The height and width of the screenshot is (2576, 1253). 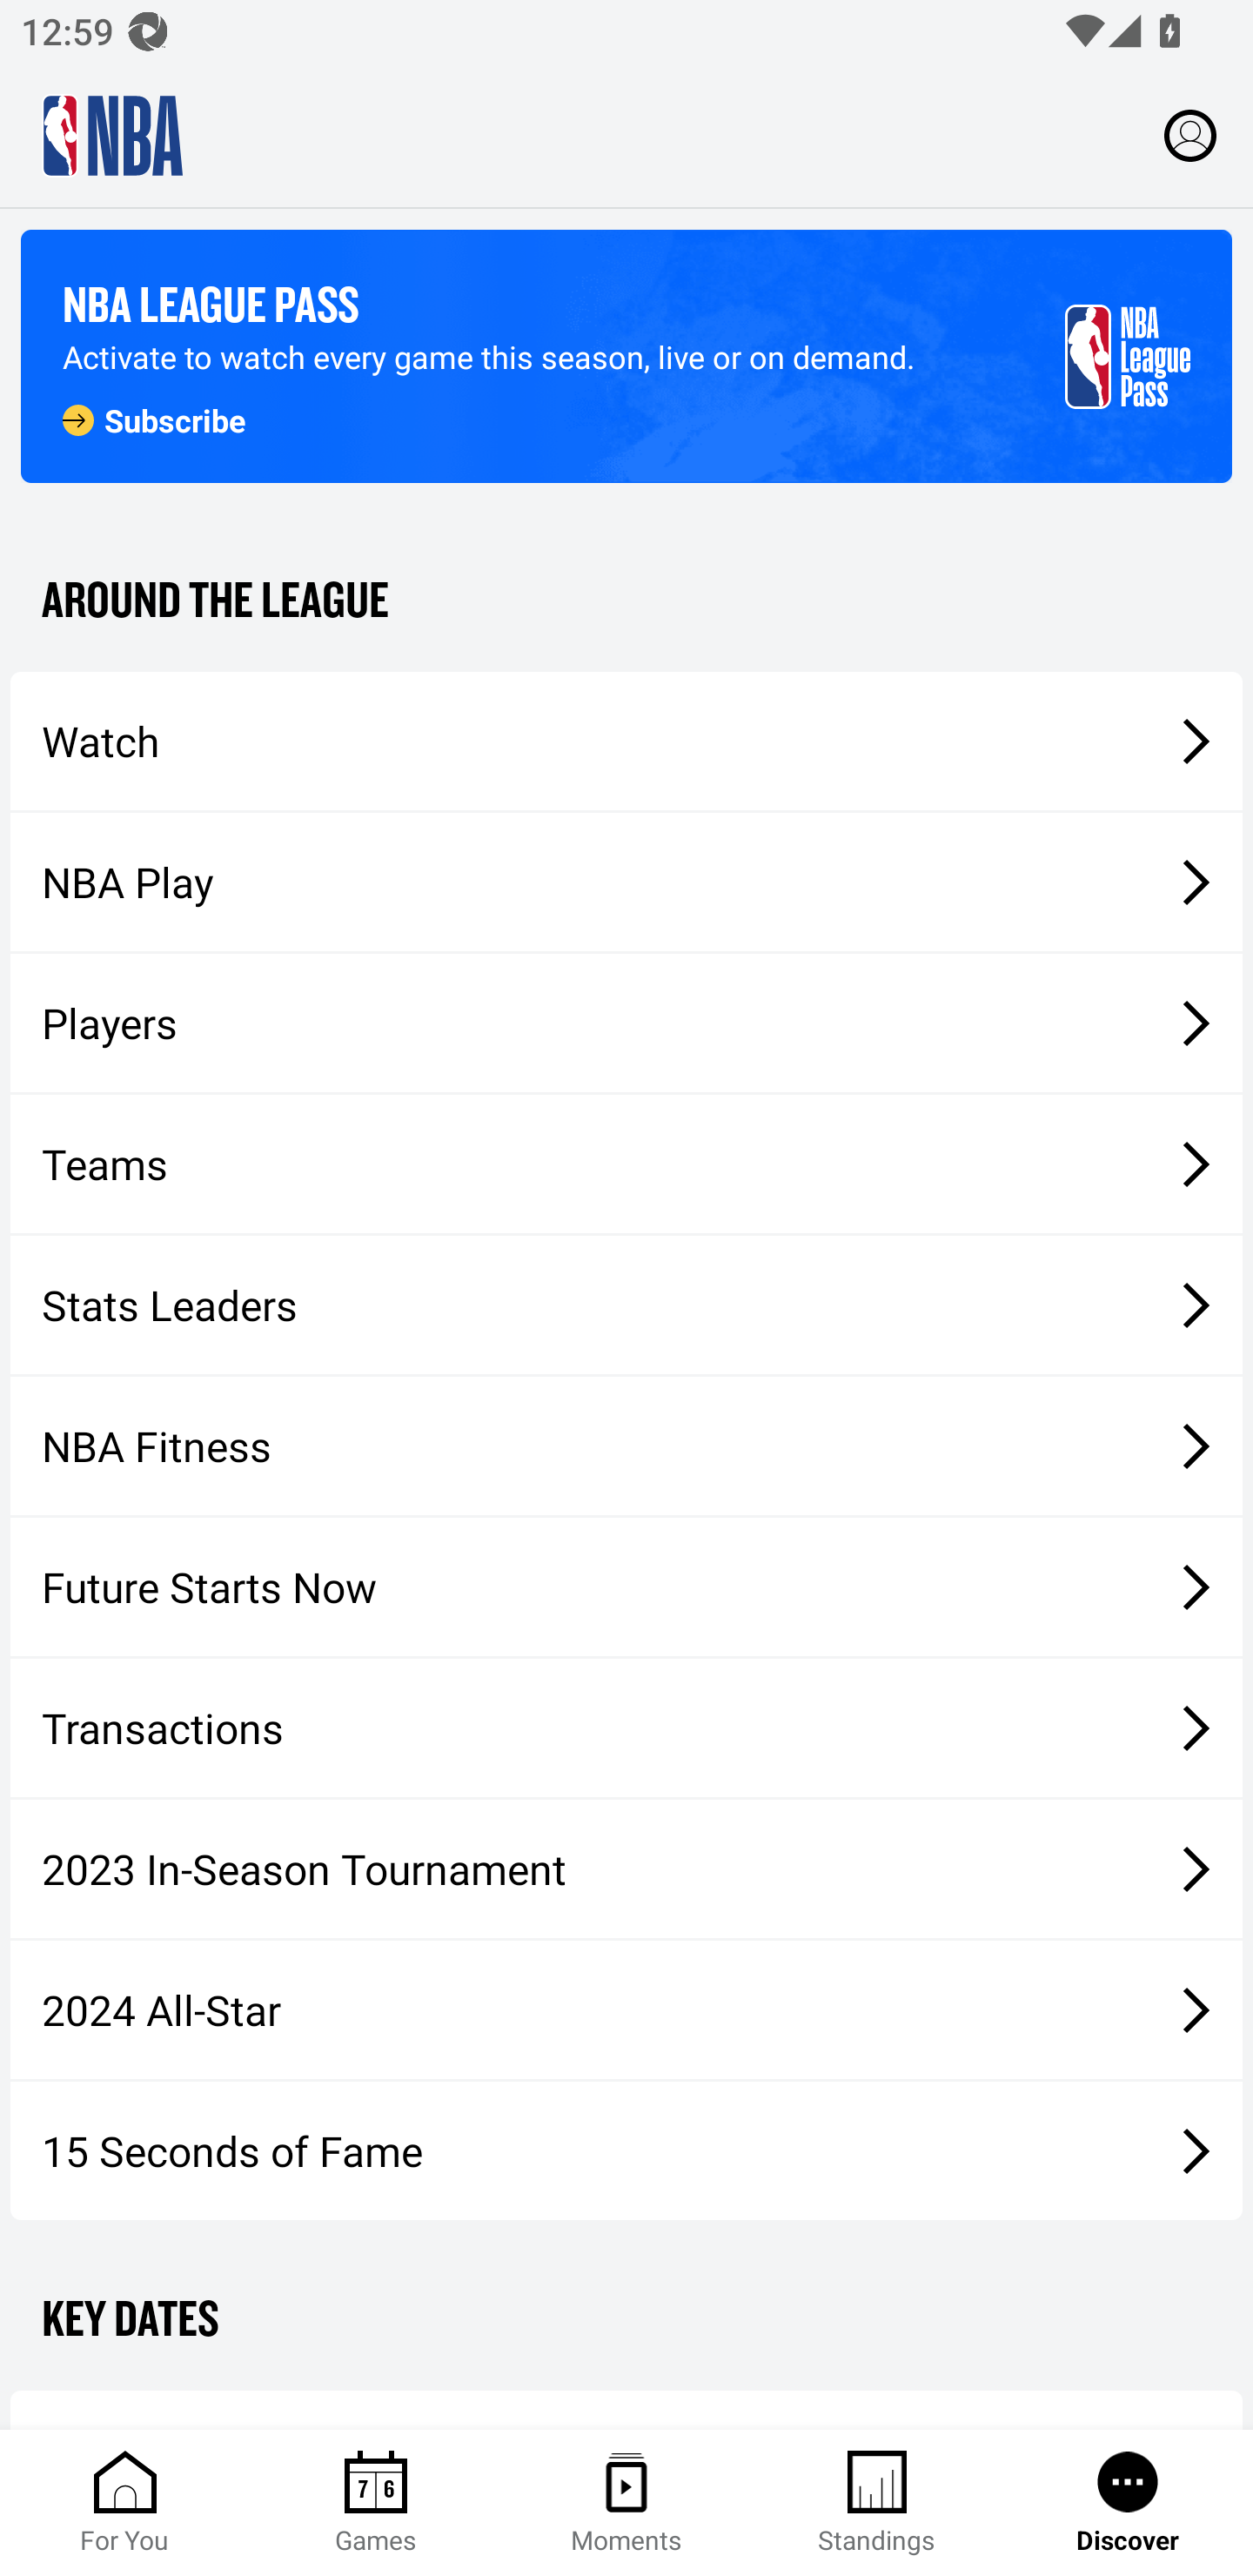 What do you see at coordinates (376, 2503) in the screenshot?
I see `Games` at bounding box center [376, 2503].